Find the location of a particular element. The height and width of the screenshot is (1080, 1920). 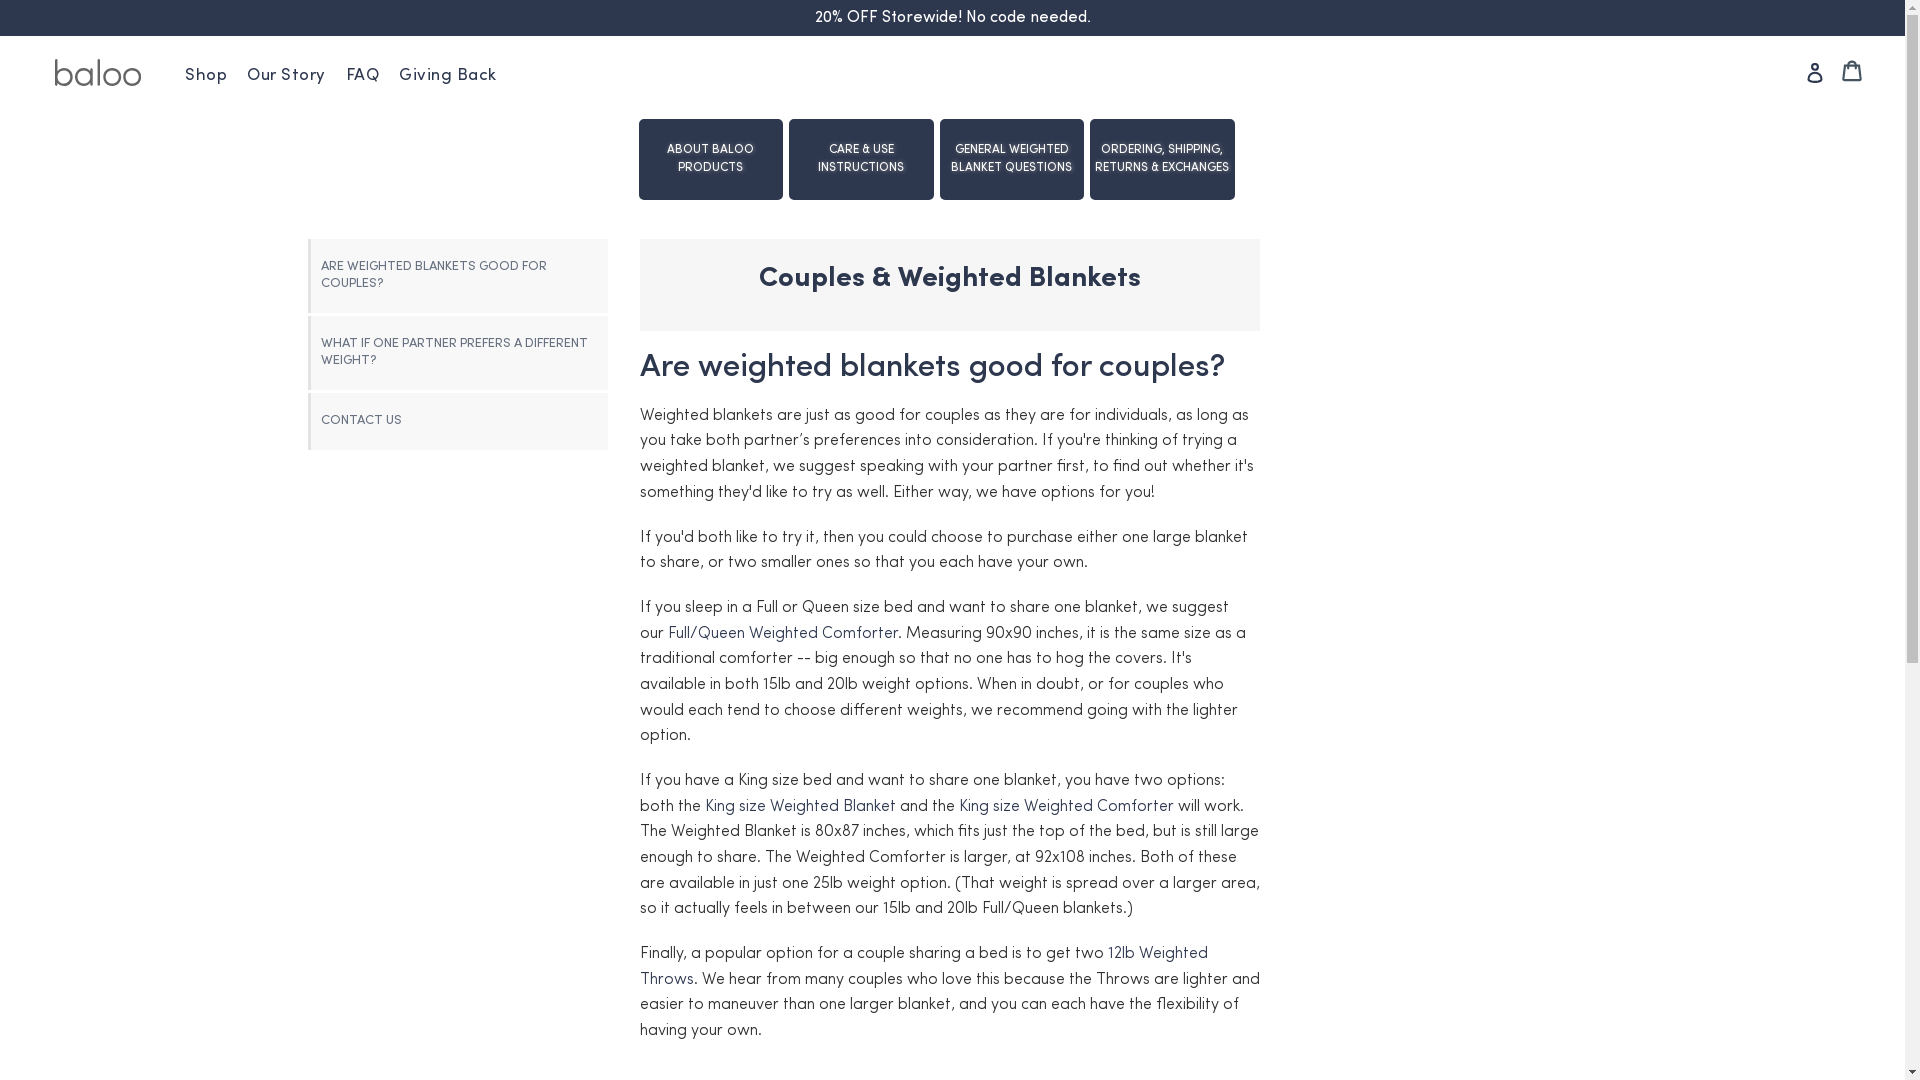

Cart is located at coordinates (1854, 69).